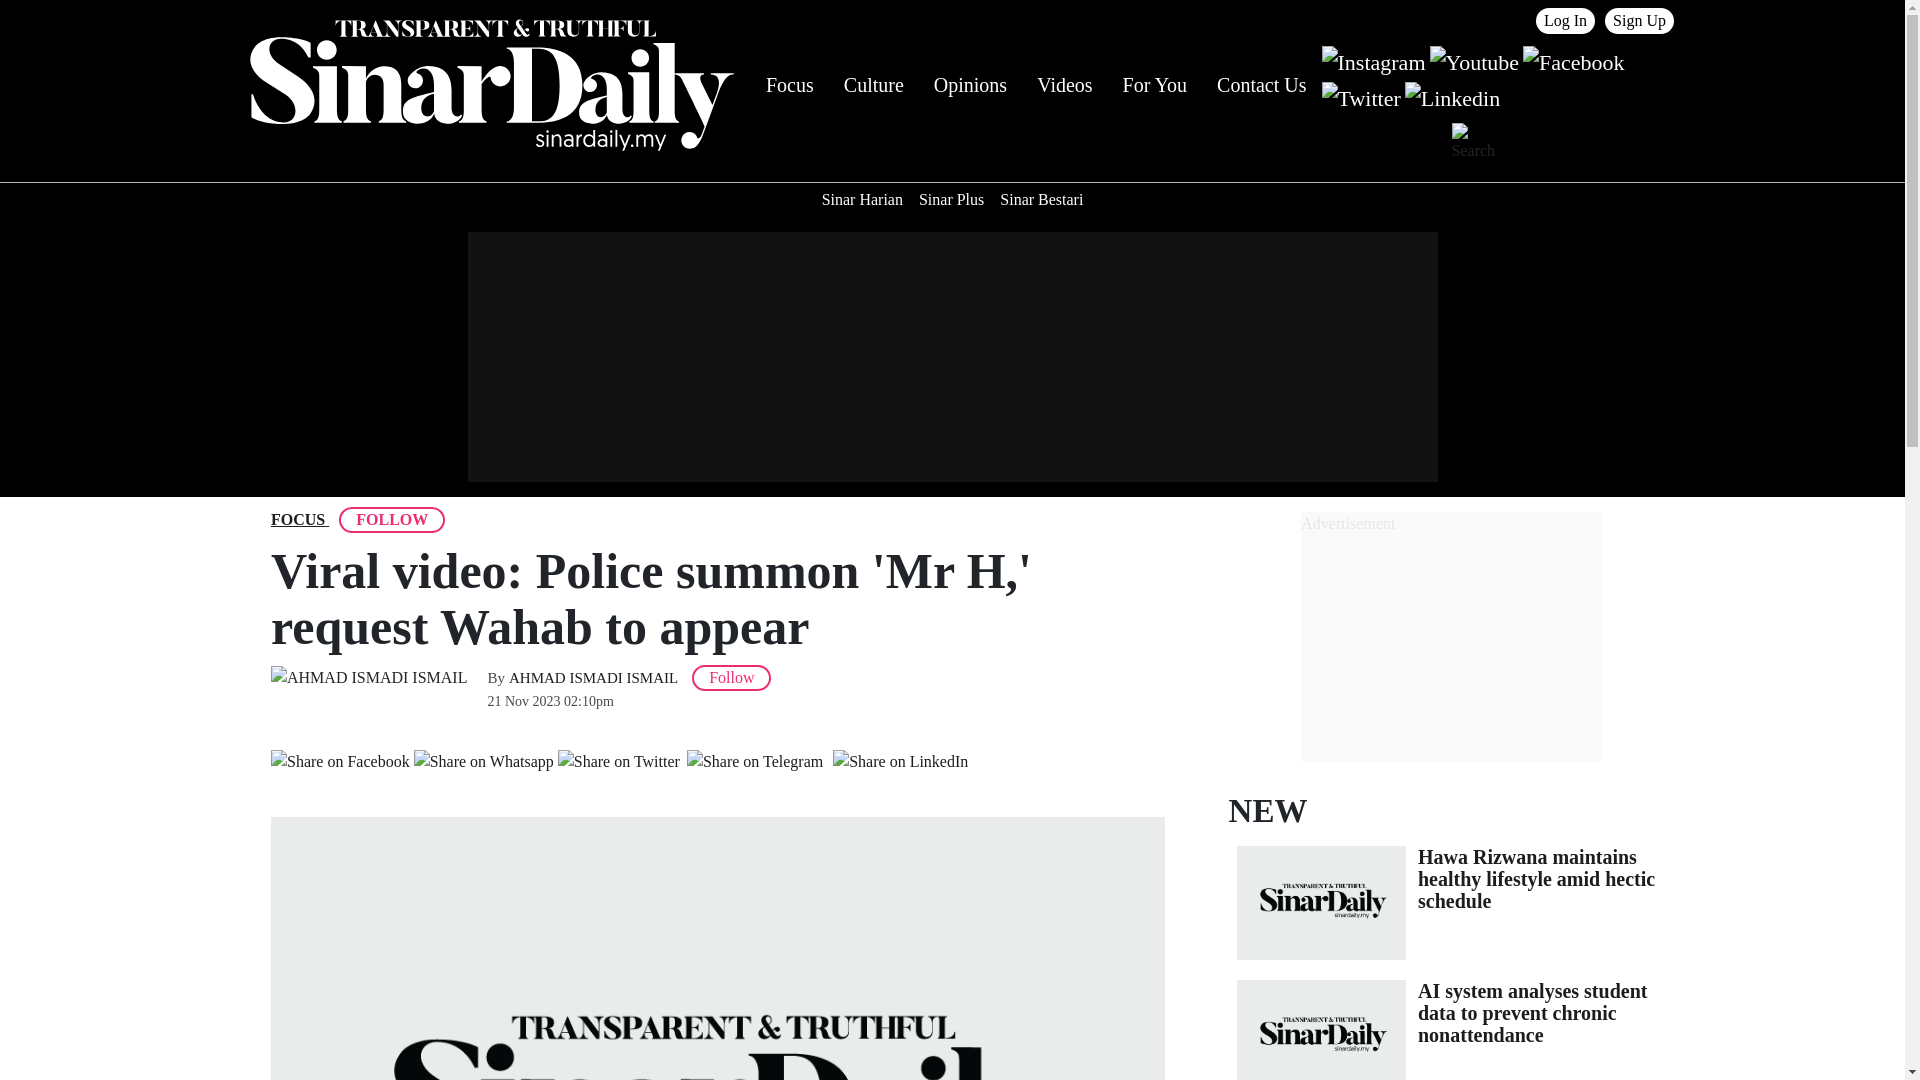  What do you see at coordinates (592, 677) in the screenshot?
I see `AHMAD ISMADI ISMAIL` at bounding box center [592, 677].